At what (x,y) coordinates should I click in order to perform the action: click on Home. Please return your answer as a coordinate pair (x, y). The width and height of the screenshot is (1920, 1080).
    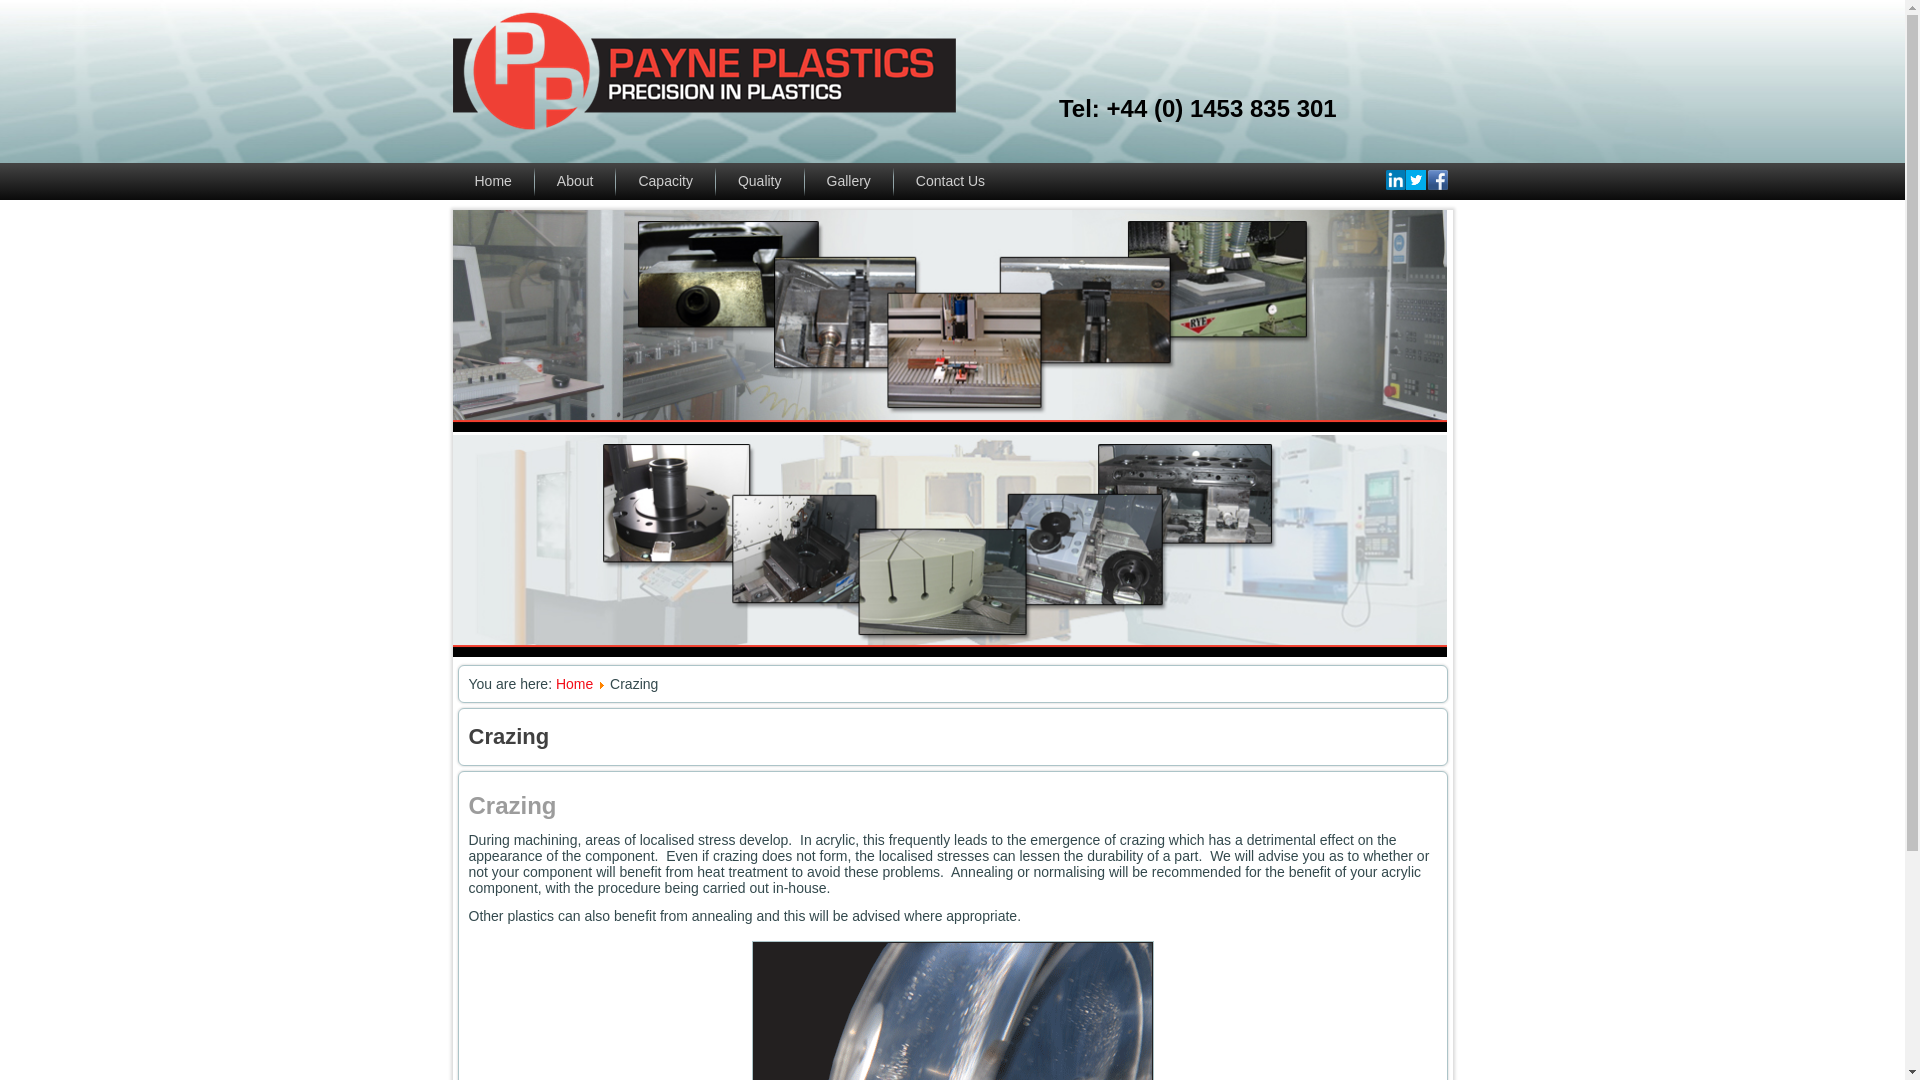
    Looking at the image, I should click on (492, 181).